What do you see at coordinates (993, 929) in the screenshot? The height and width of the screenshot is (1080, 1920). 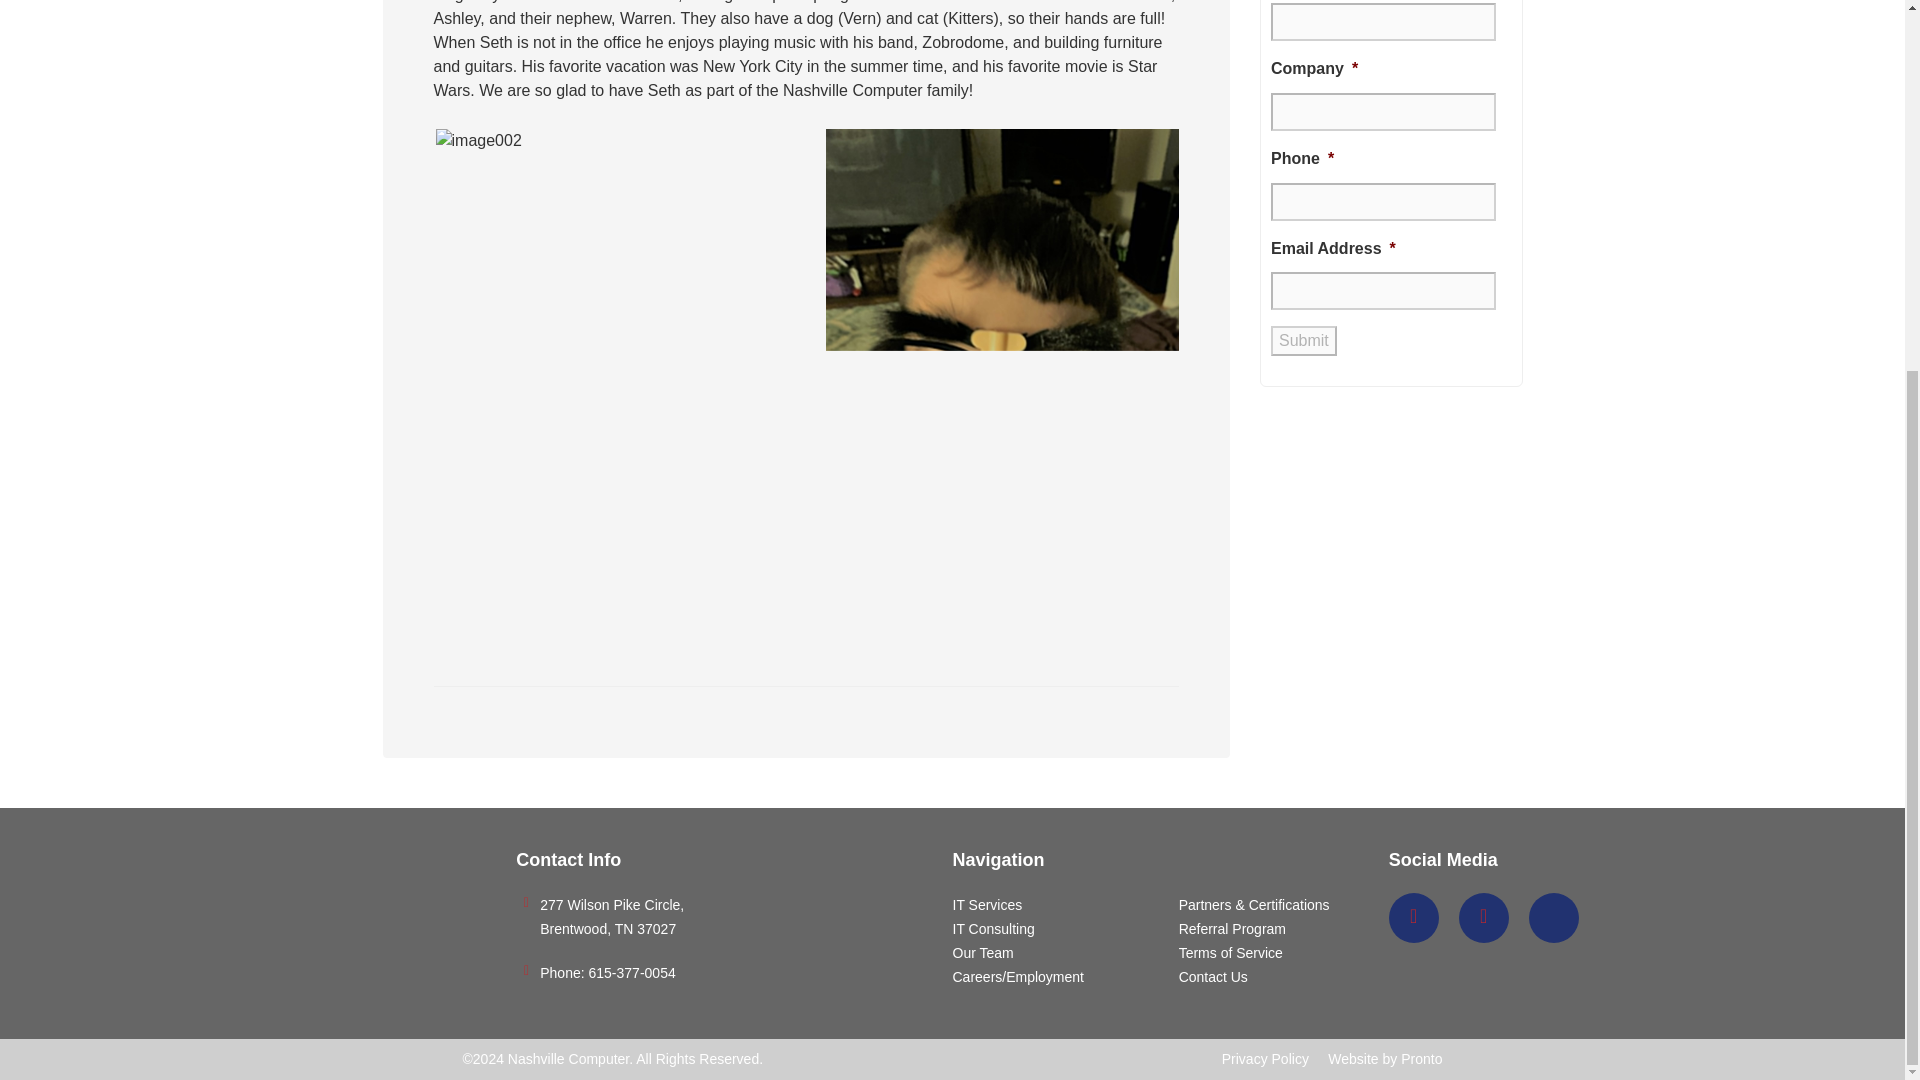 I see `IT Consulting` at bounding box center [993, 929].